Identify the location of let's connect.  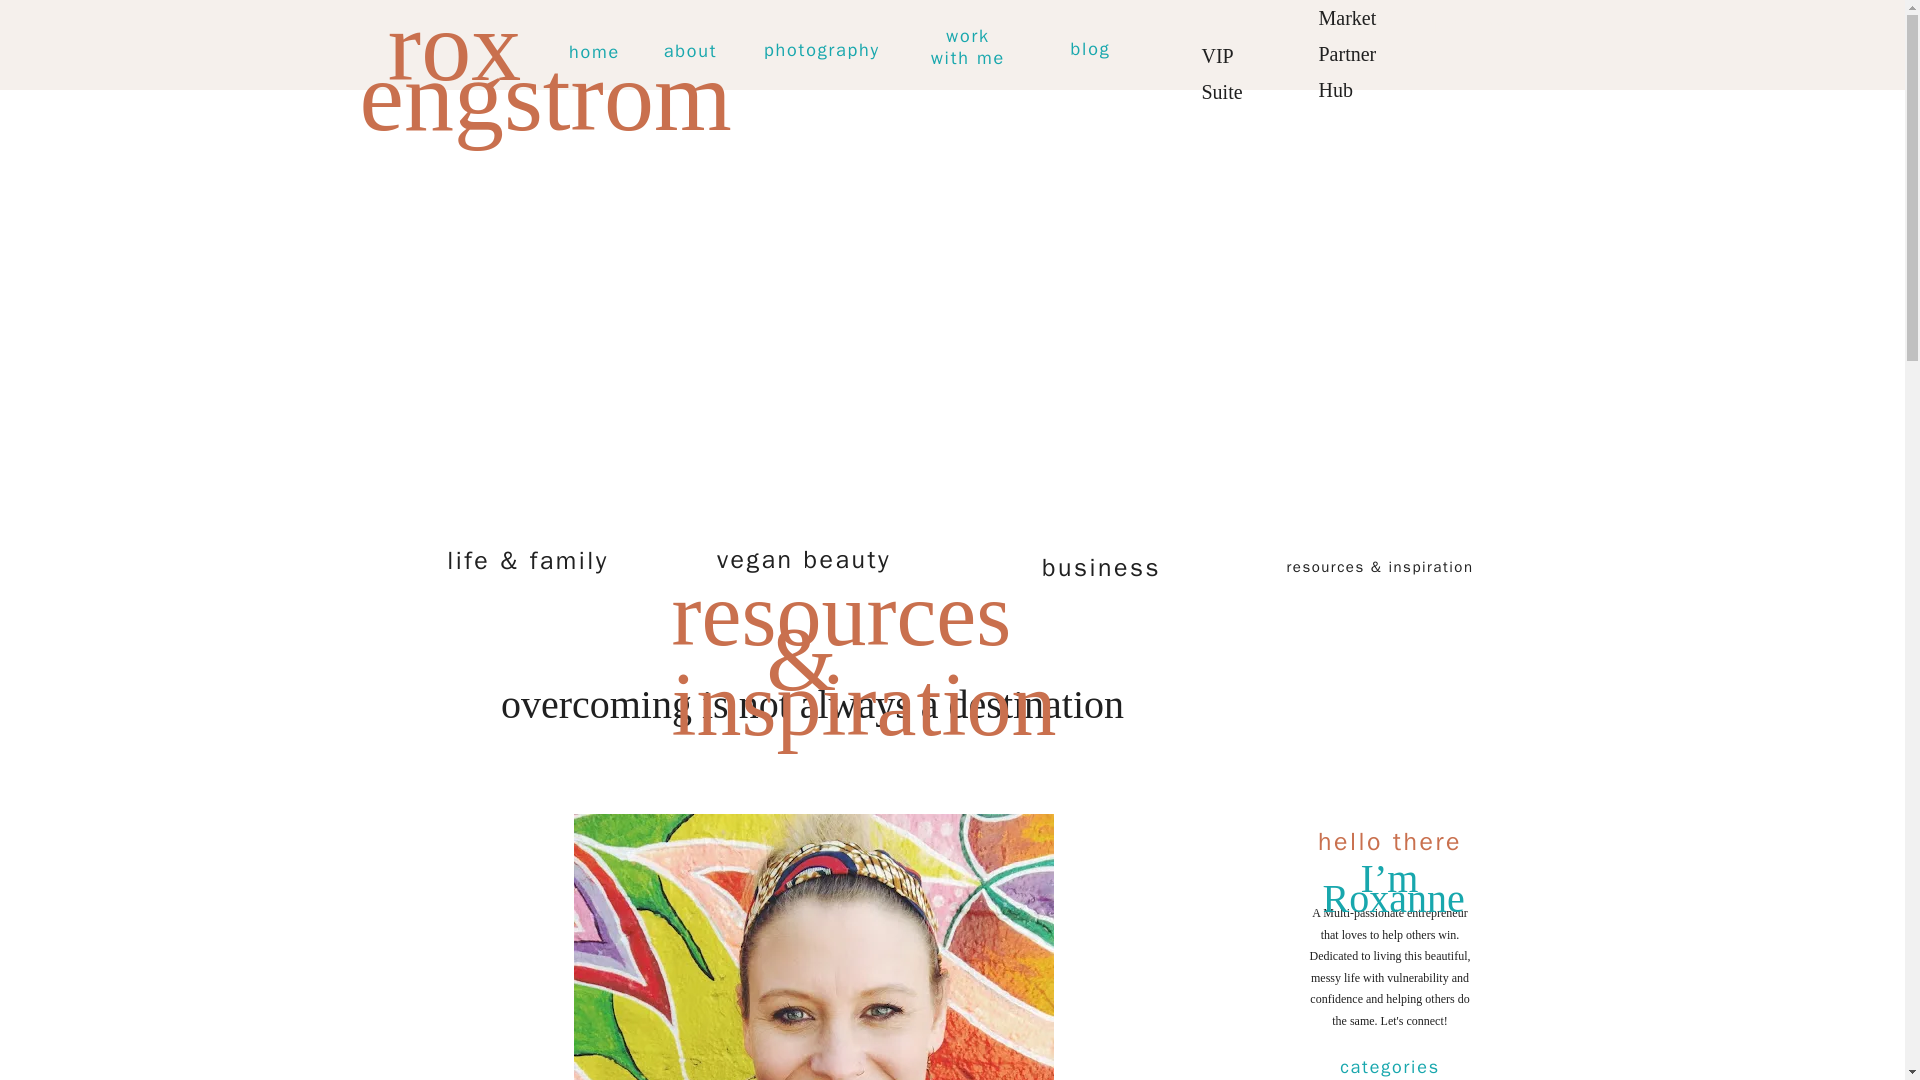
(1502, 38).